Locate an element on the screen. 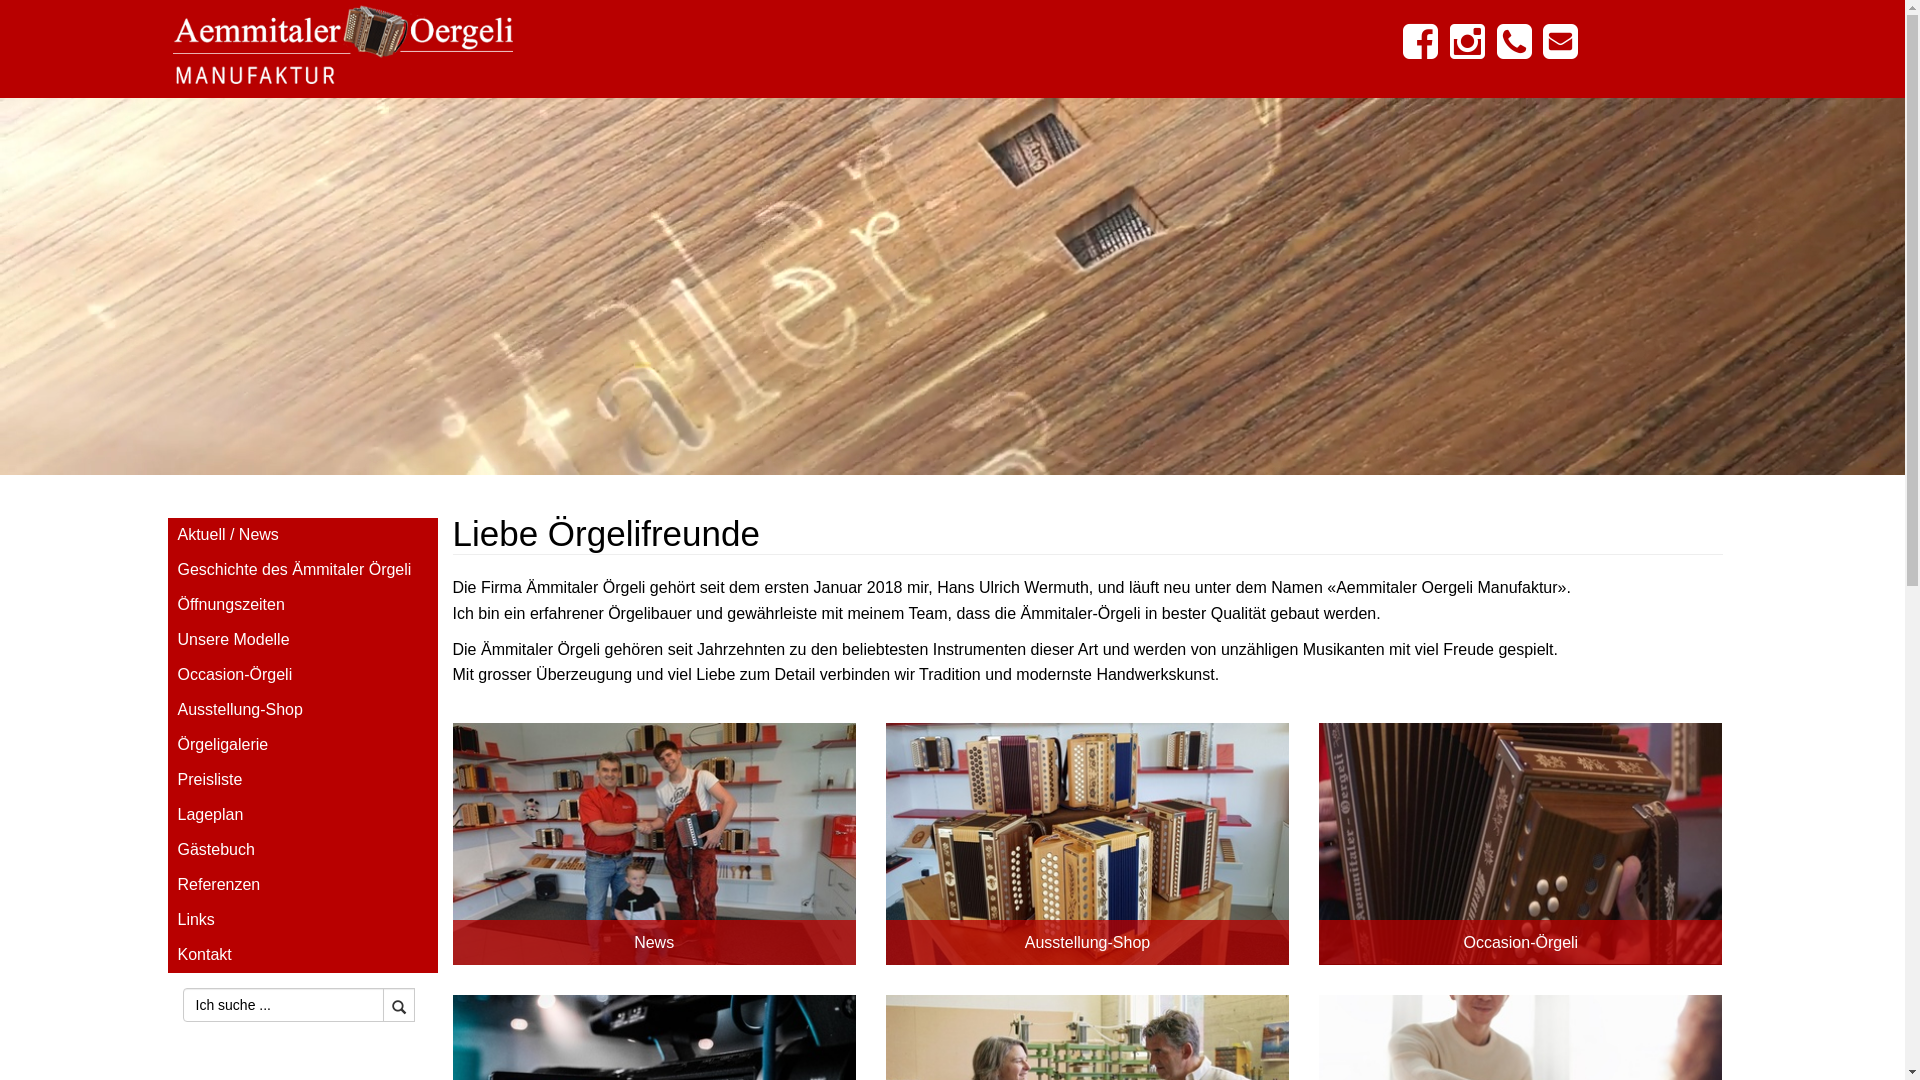 This screenshot has width=1920, height=1080. Kontakt is located at coordinates (303, 956).